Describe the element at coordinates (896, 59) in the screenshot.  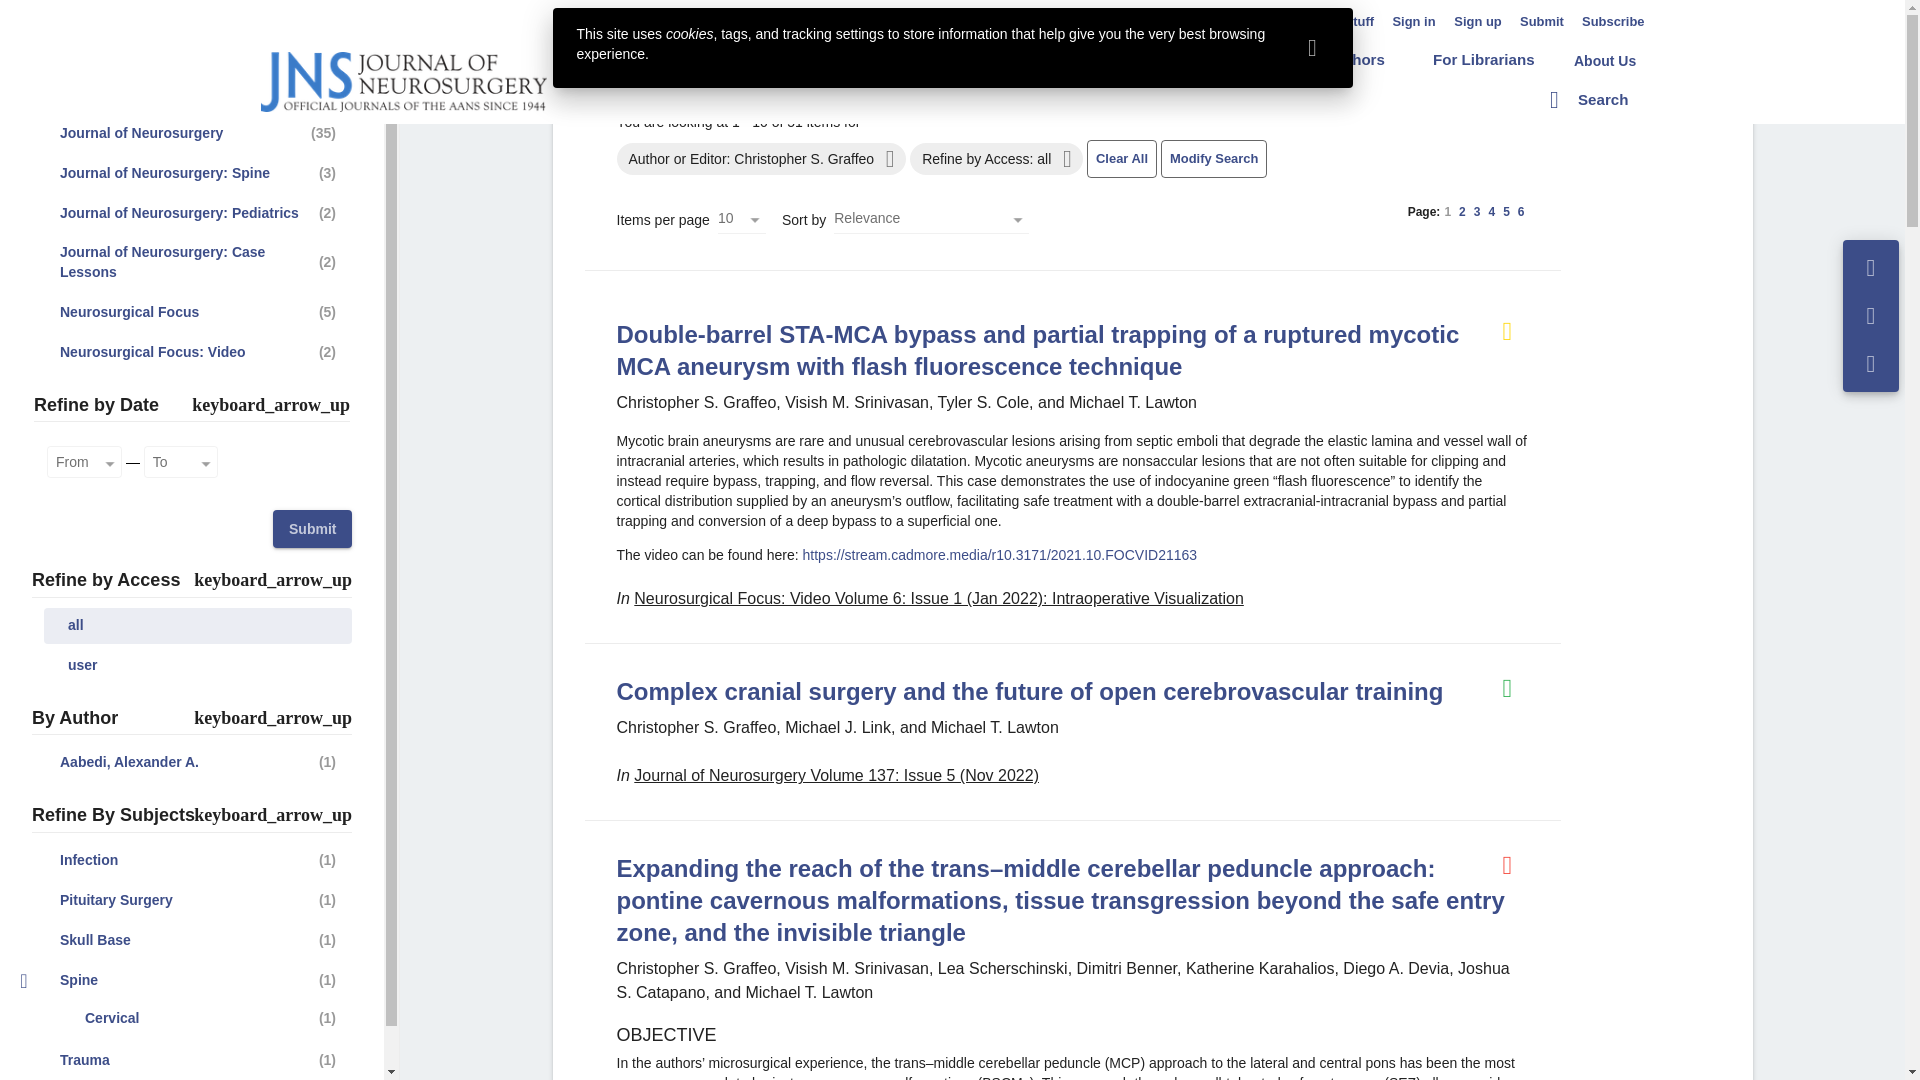
I see `Journals` at that location.